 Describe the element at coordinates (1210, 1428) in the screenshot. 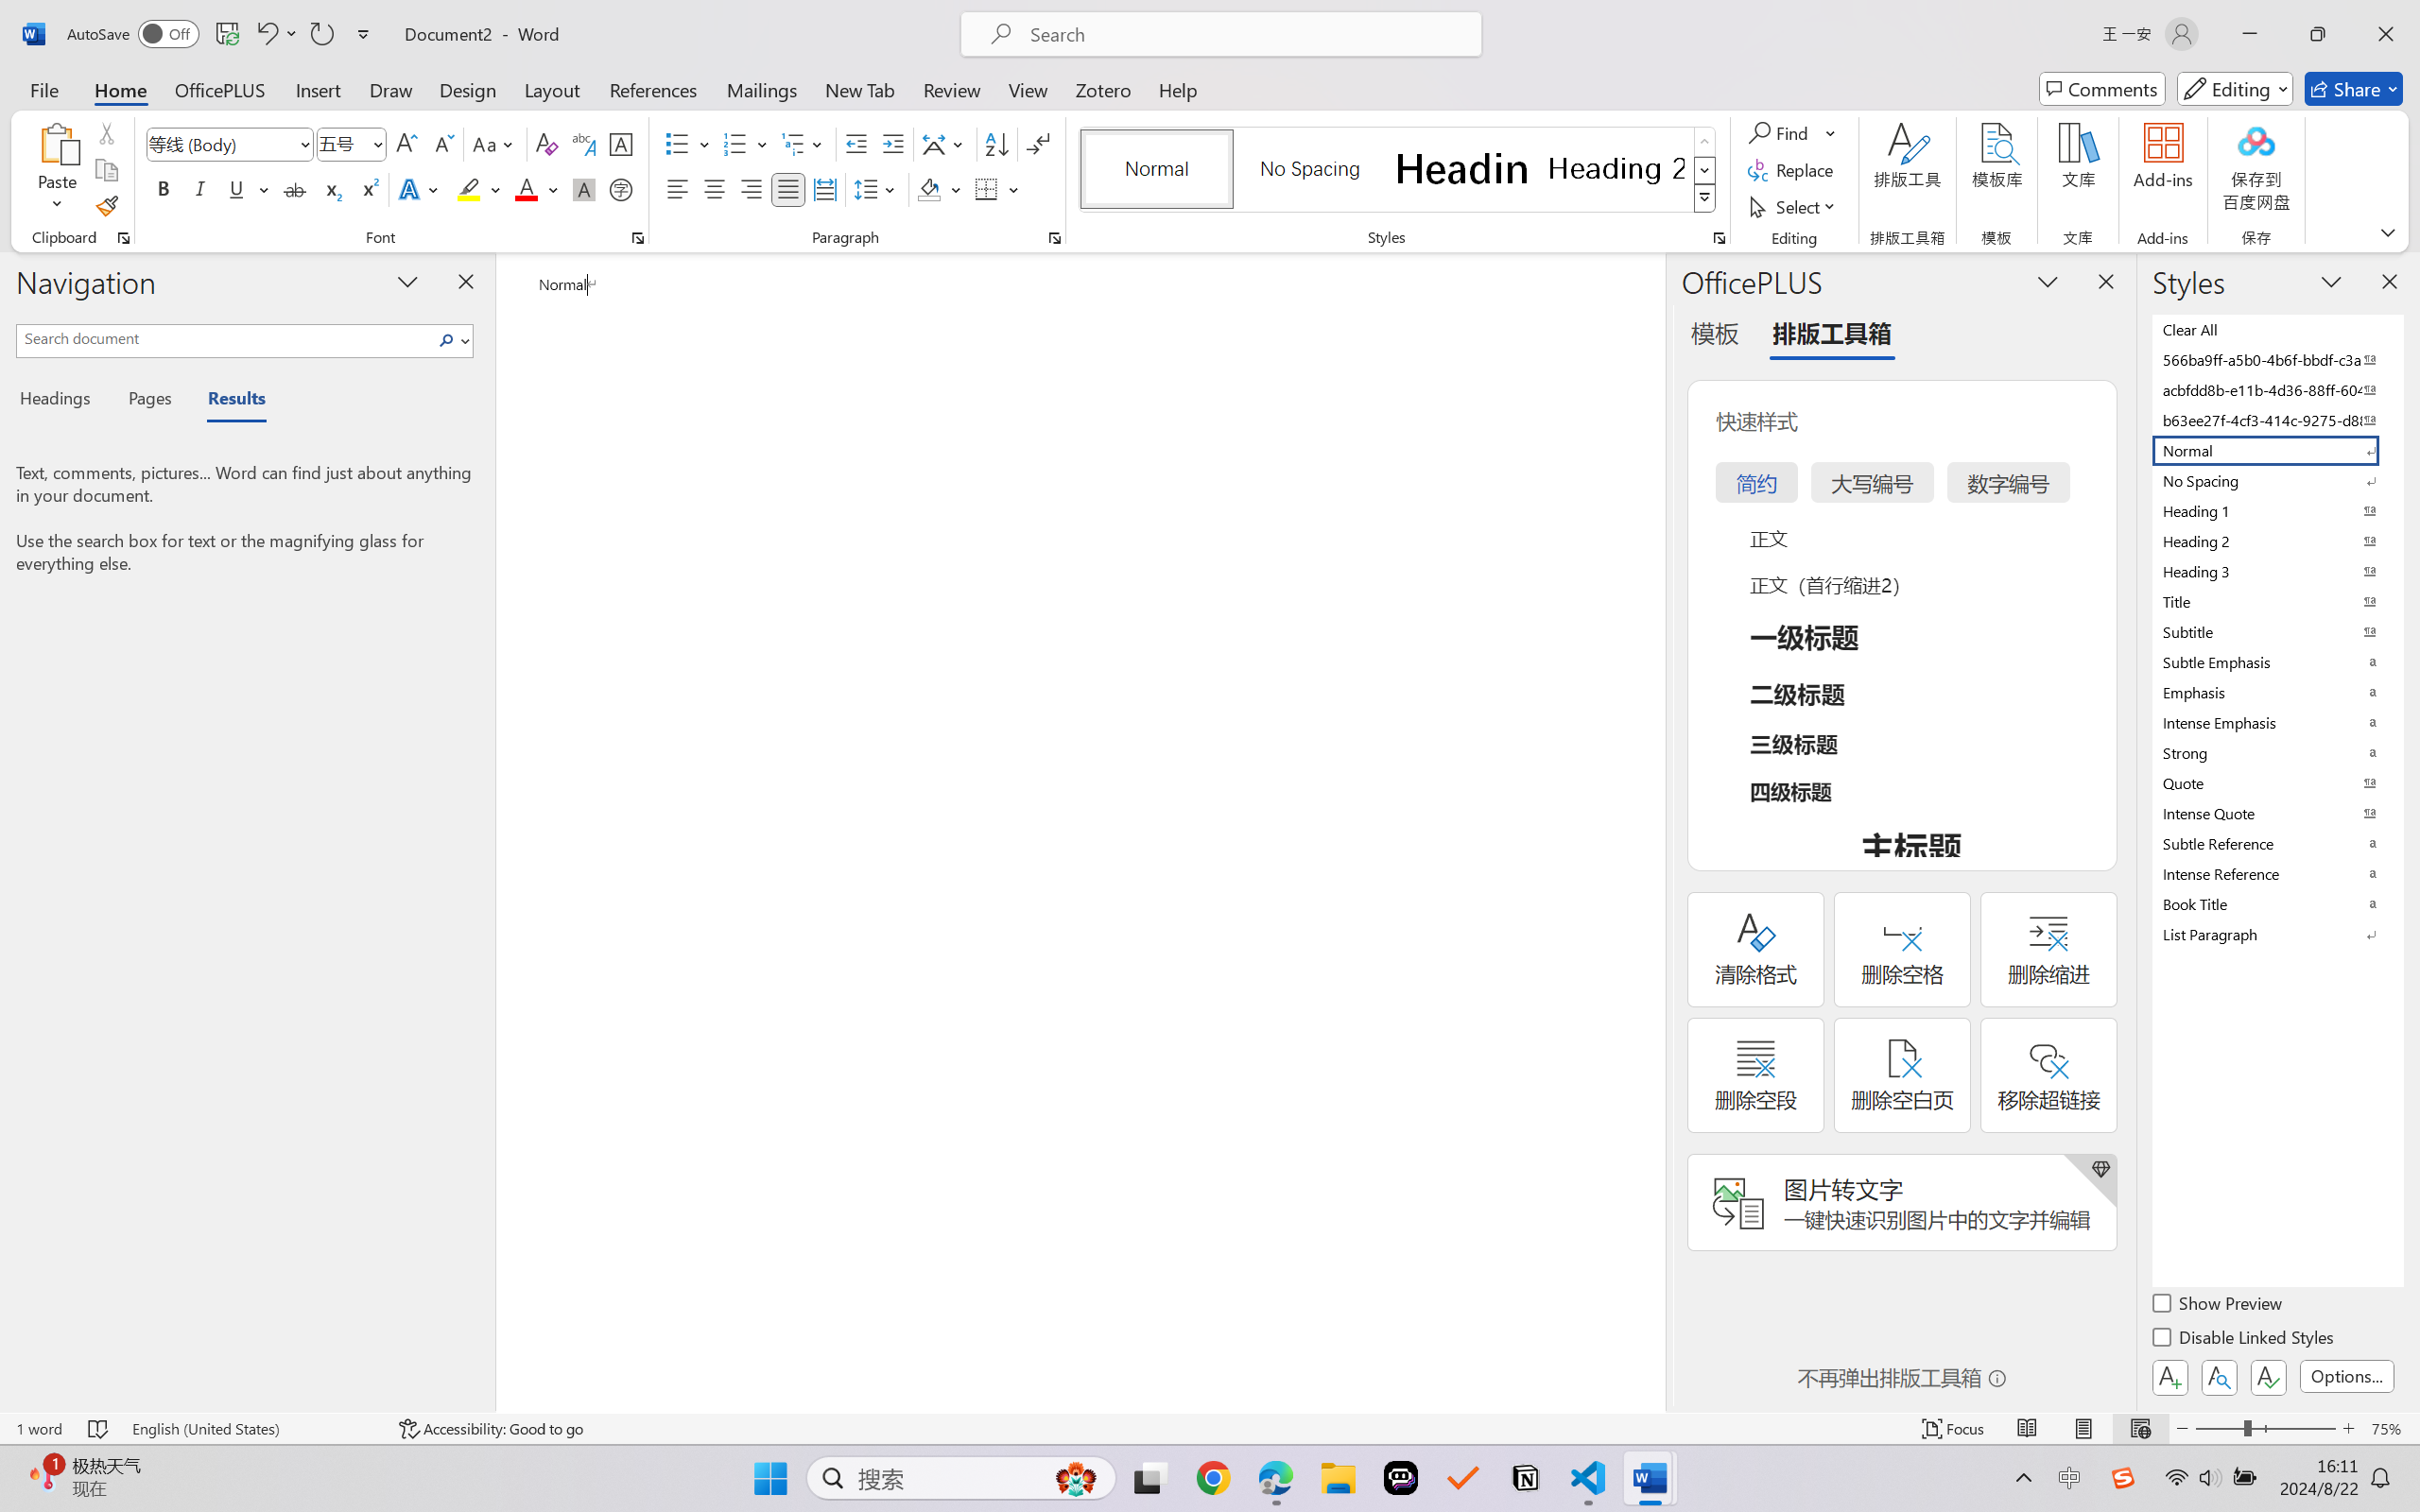

I see `Class: MsoCommandBar` at that location.